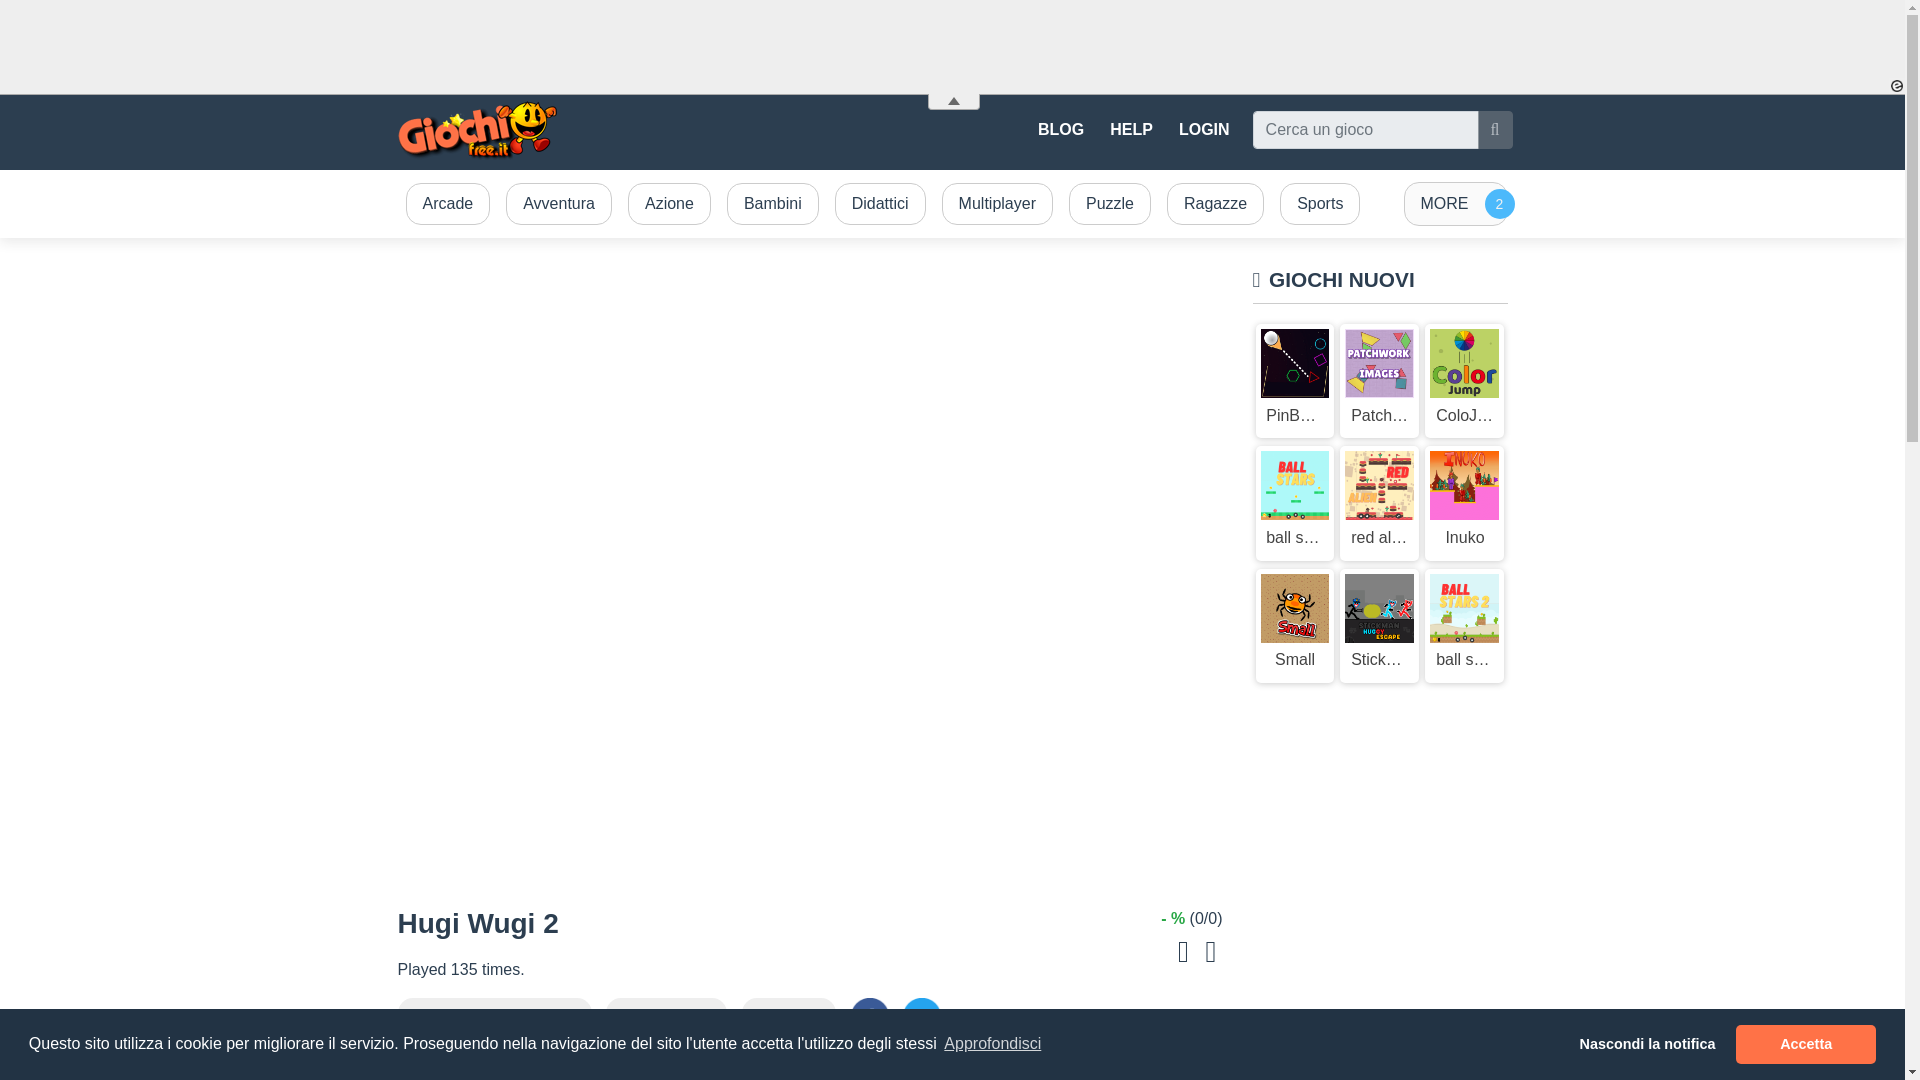 The width and height of the screenshot is (1920, 1080). What do you see at coordinates (1379, 626) in the screenshot?
I see `Stickman Huggy Escape` at bounding box center [1379, 626].